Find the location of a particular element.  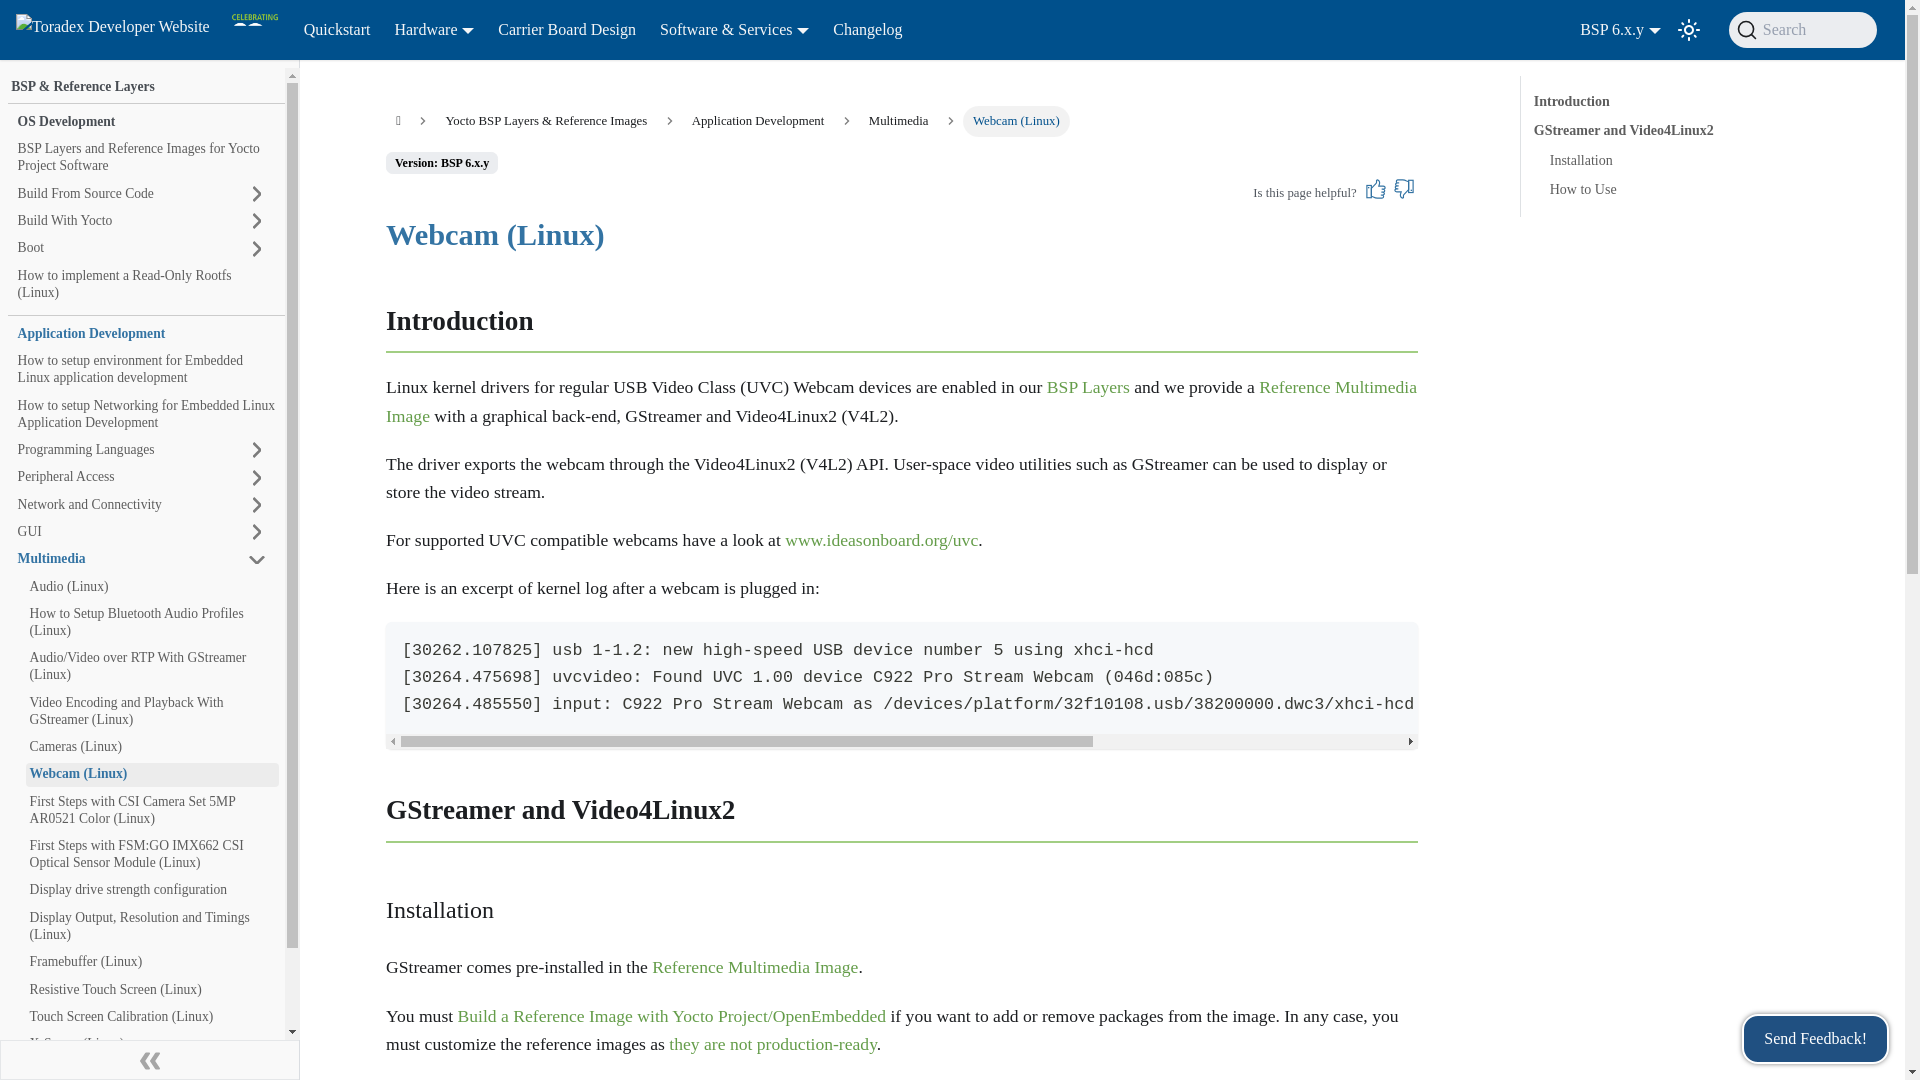

Quickstart is located at coordinates (336, 30).